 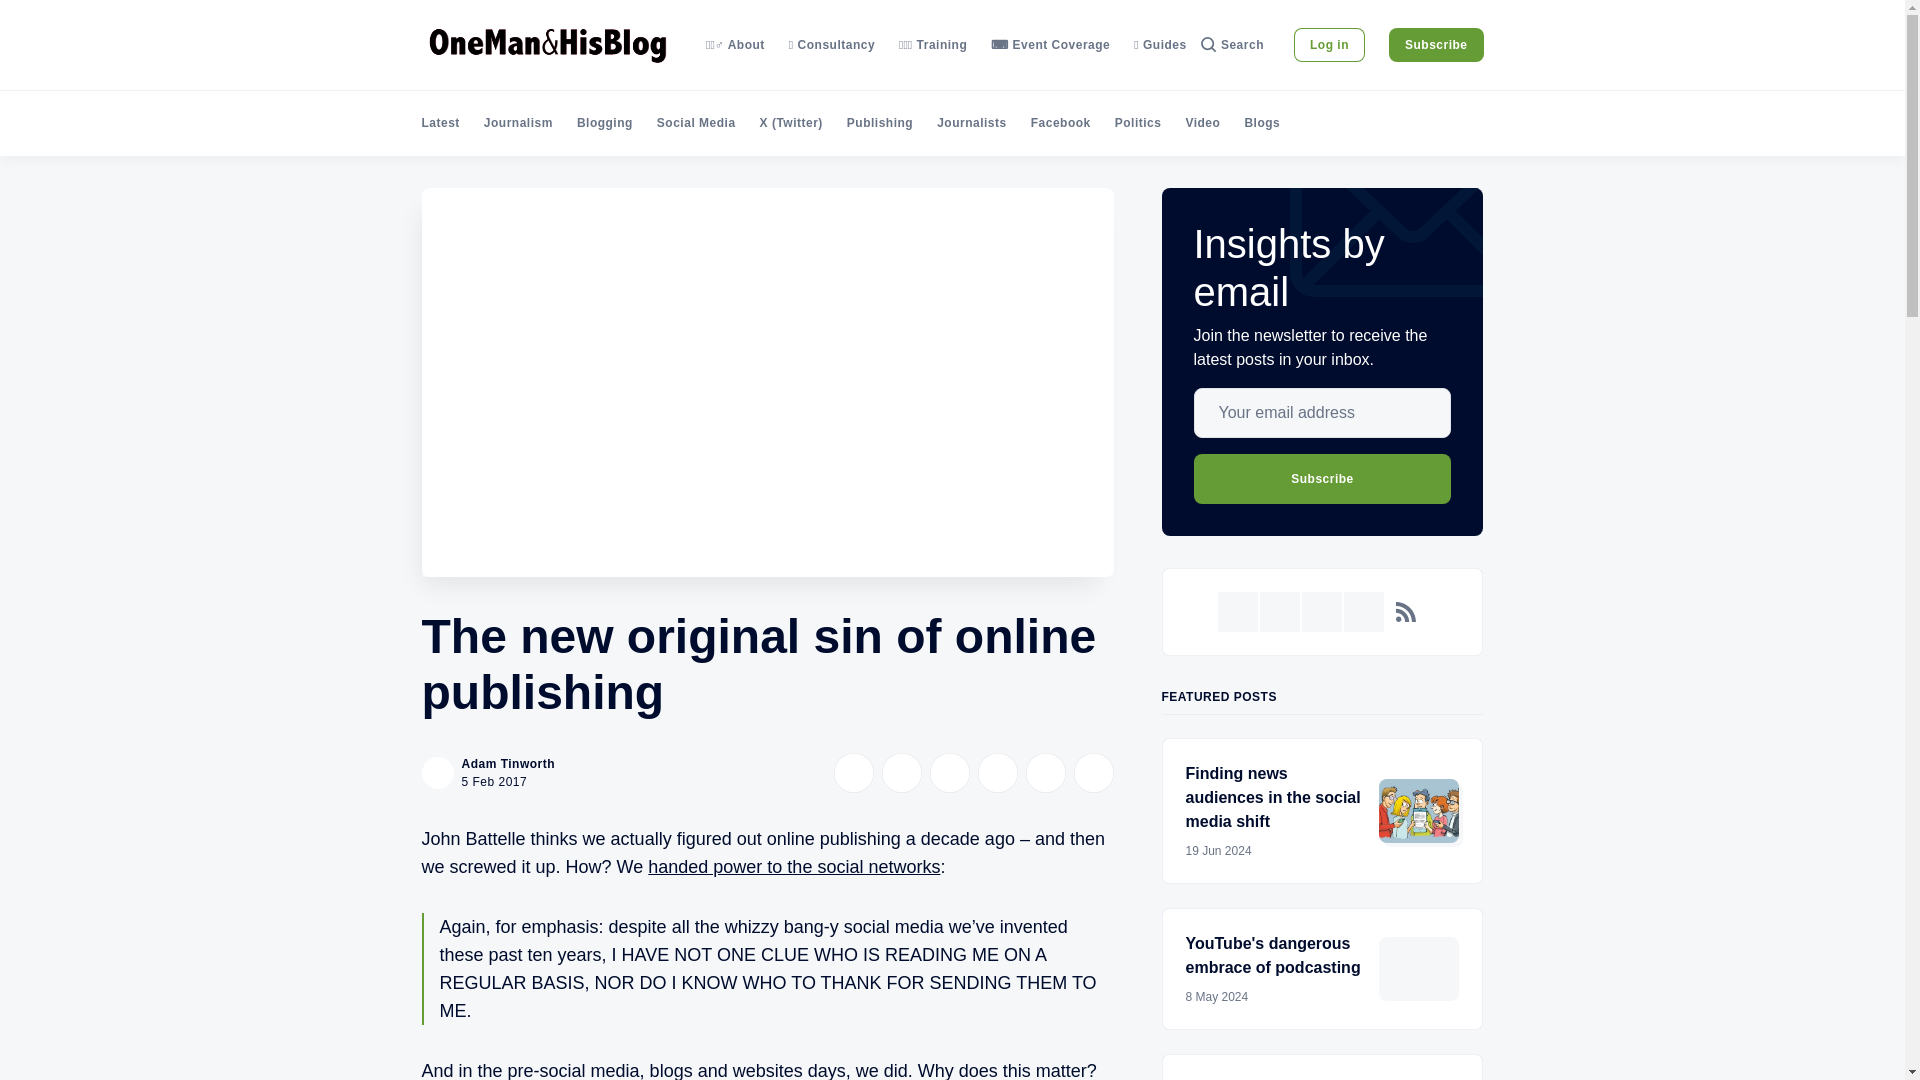 I want to click on Search, so click(x=1232, y=44).